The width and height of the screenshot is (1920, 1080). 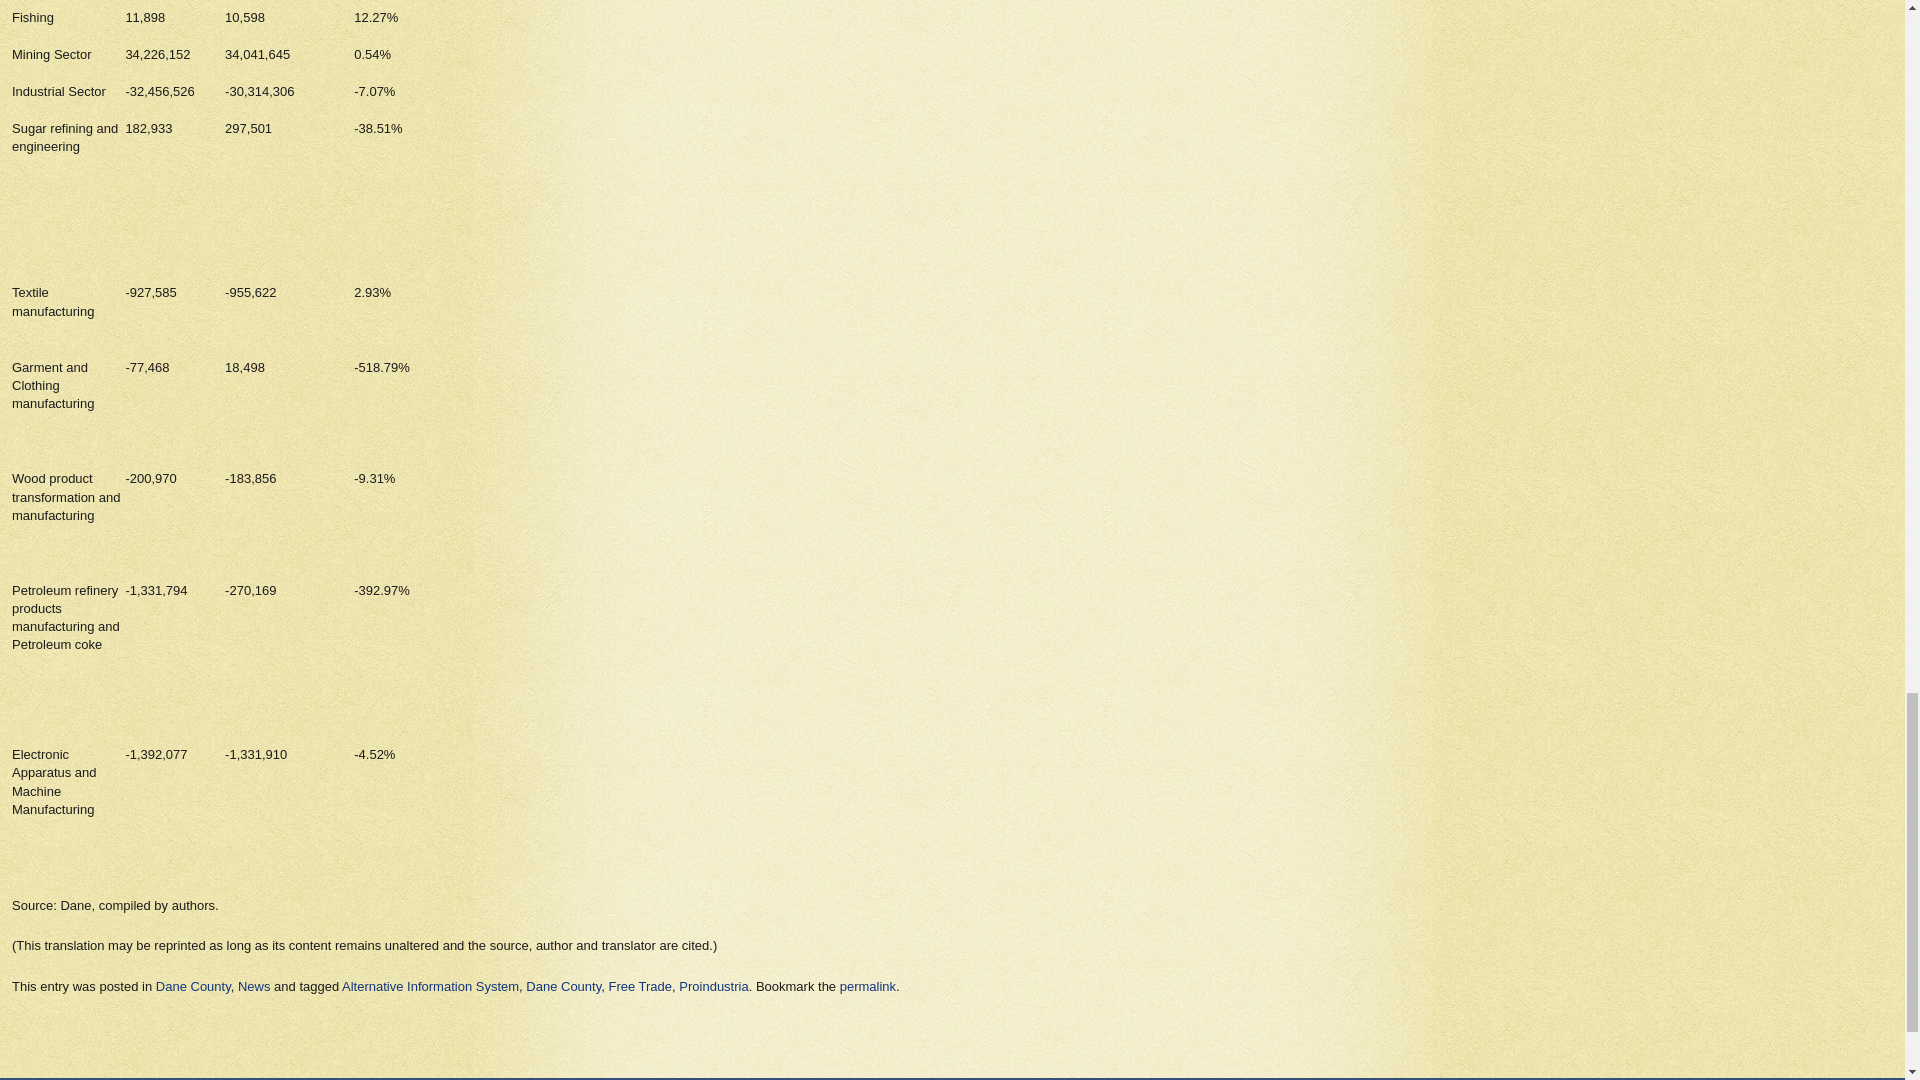 What do you see at coordinates (640, 985) in the screenshot?
I see `Free Trade` at bounding box center [640, 985].